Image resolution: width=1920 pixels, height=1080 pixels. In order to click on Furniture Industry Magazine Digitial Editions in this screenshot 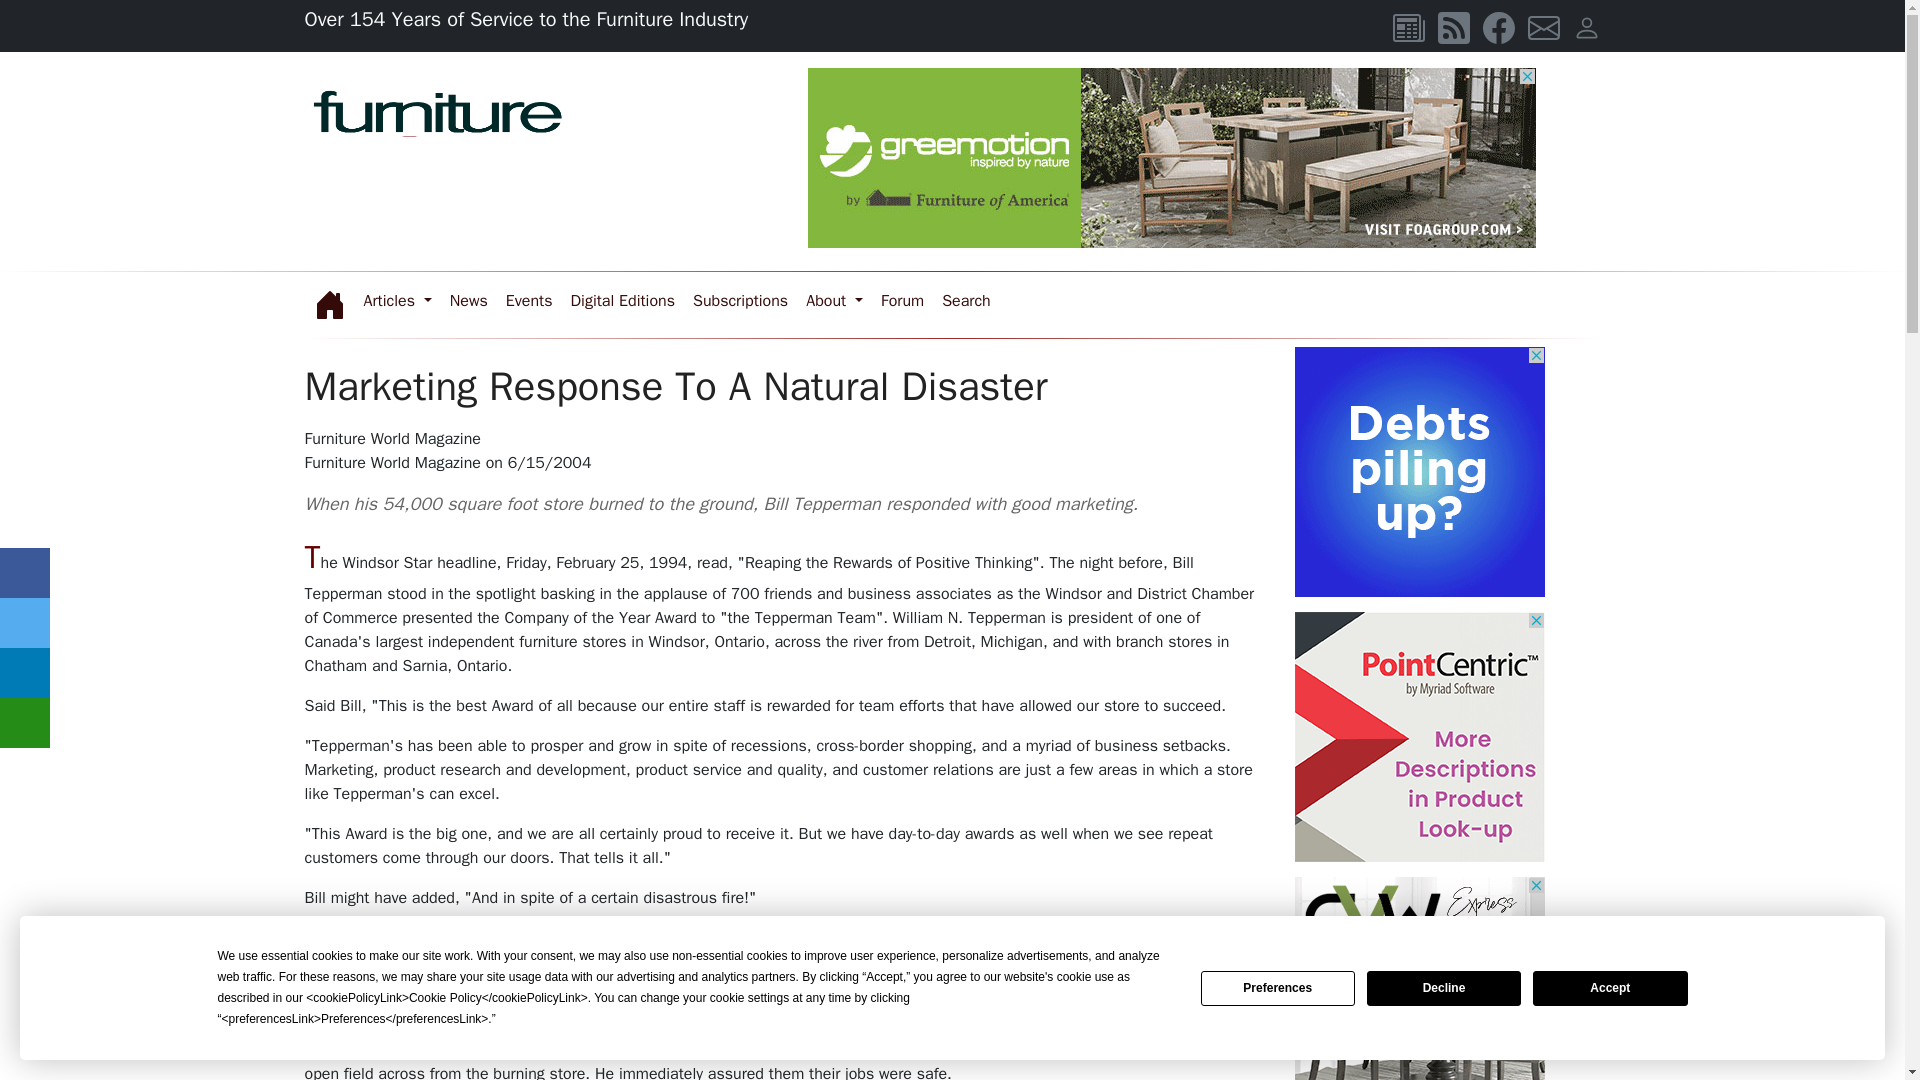, I will do `click(622, 300)`.